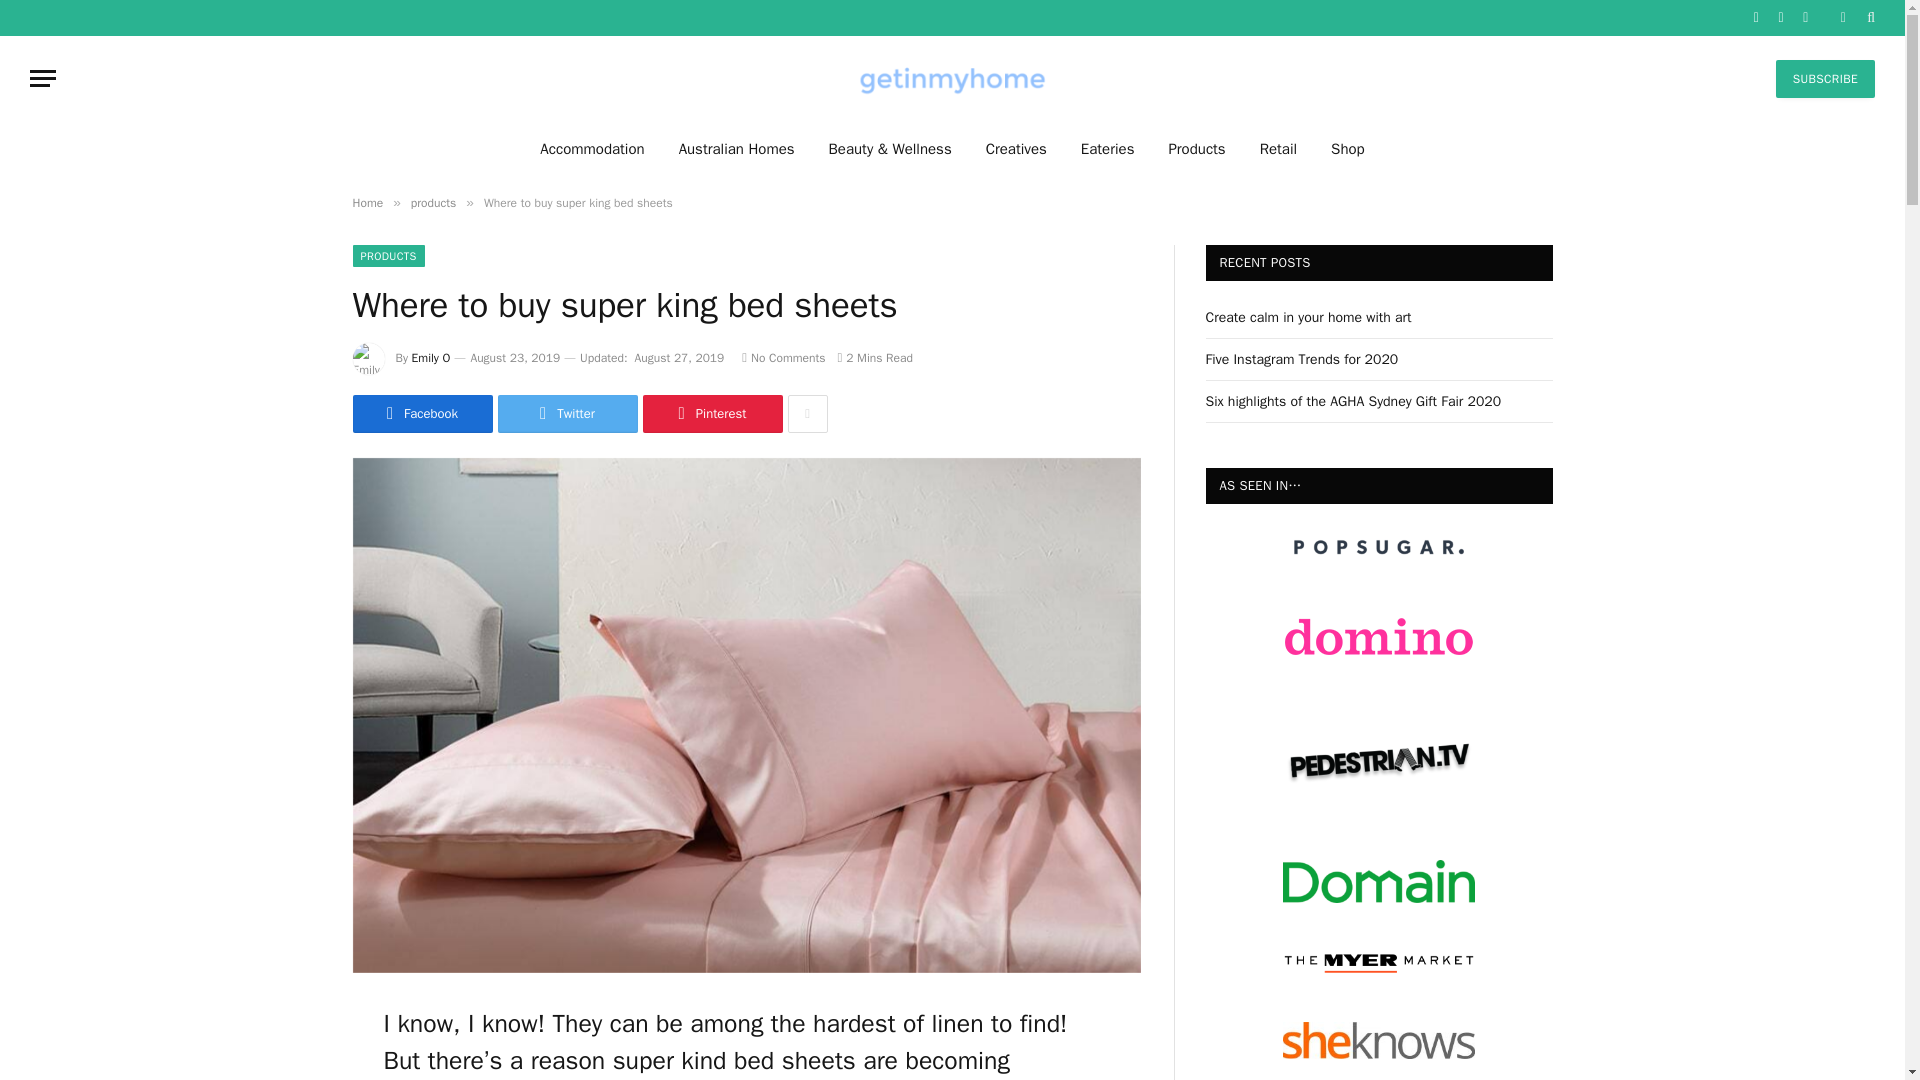  What do you see at coordinates (1826, 79) in the screenshot?
I see `SUBSCRIBE` at bounding box center [1826, 79].